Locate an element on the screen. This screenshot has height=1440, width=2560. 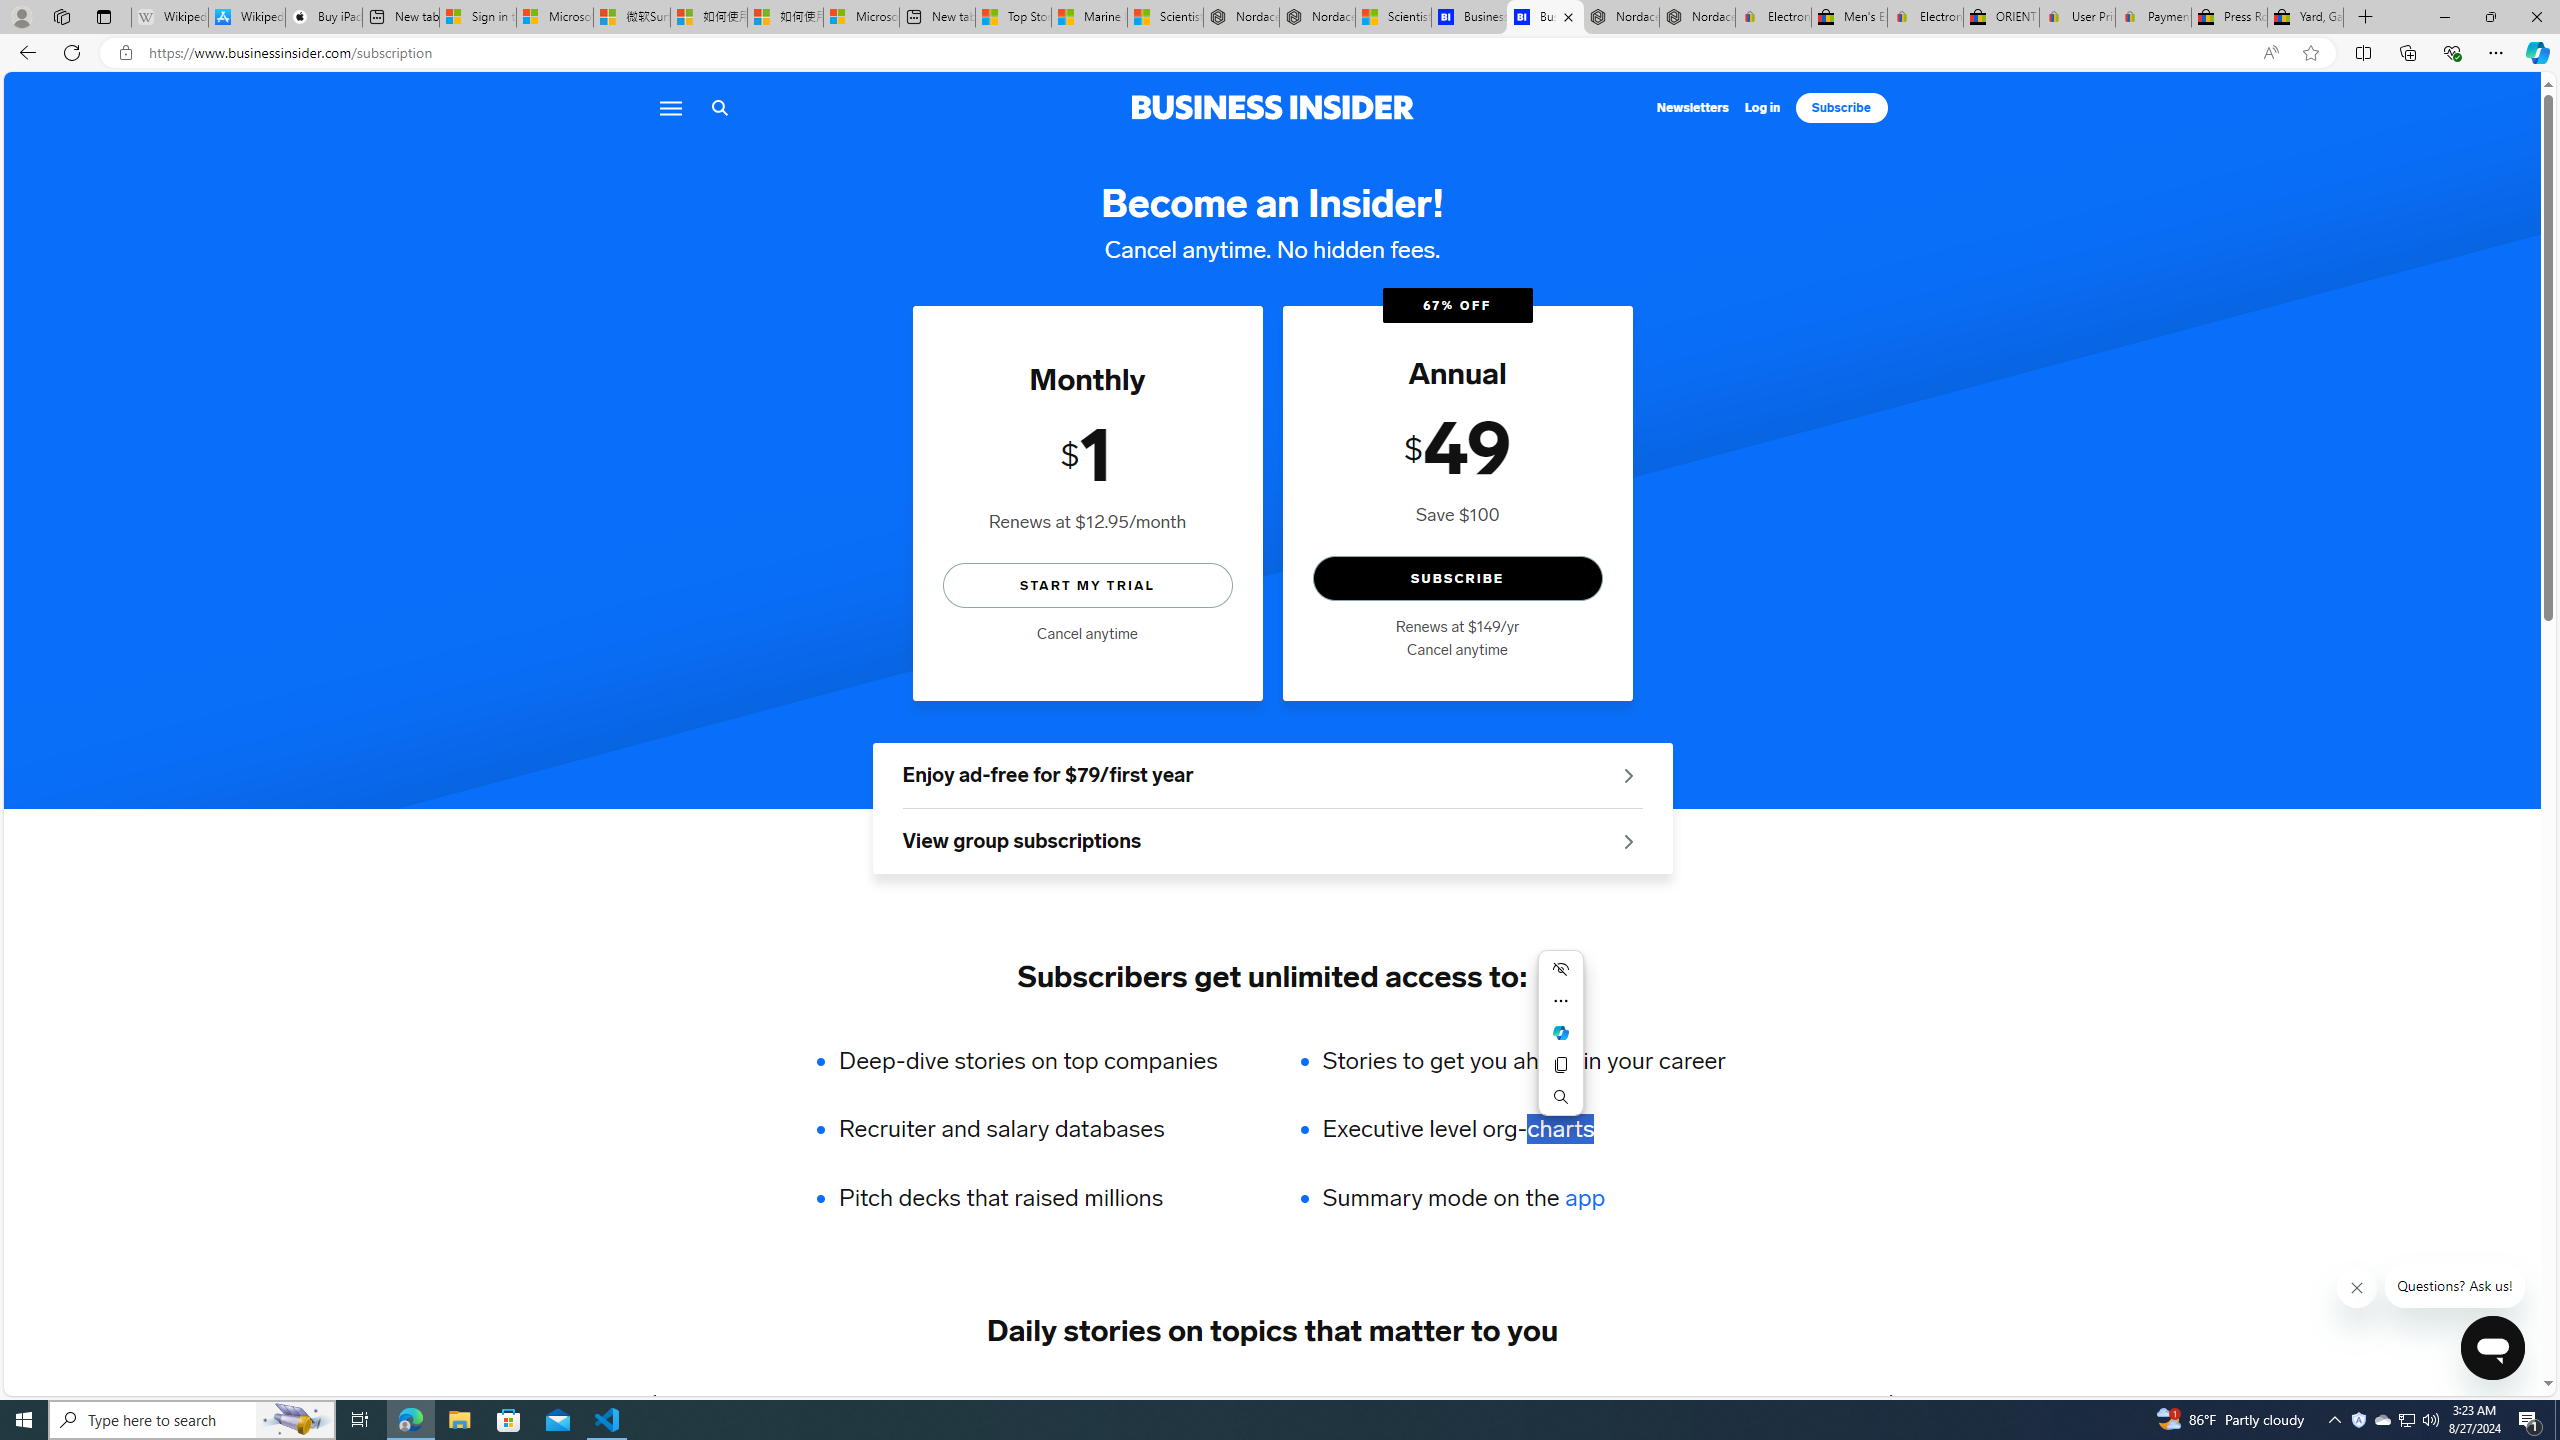
Executive level org-charts is located at coordinates (1522, 1129).